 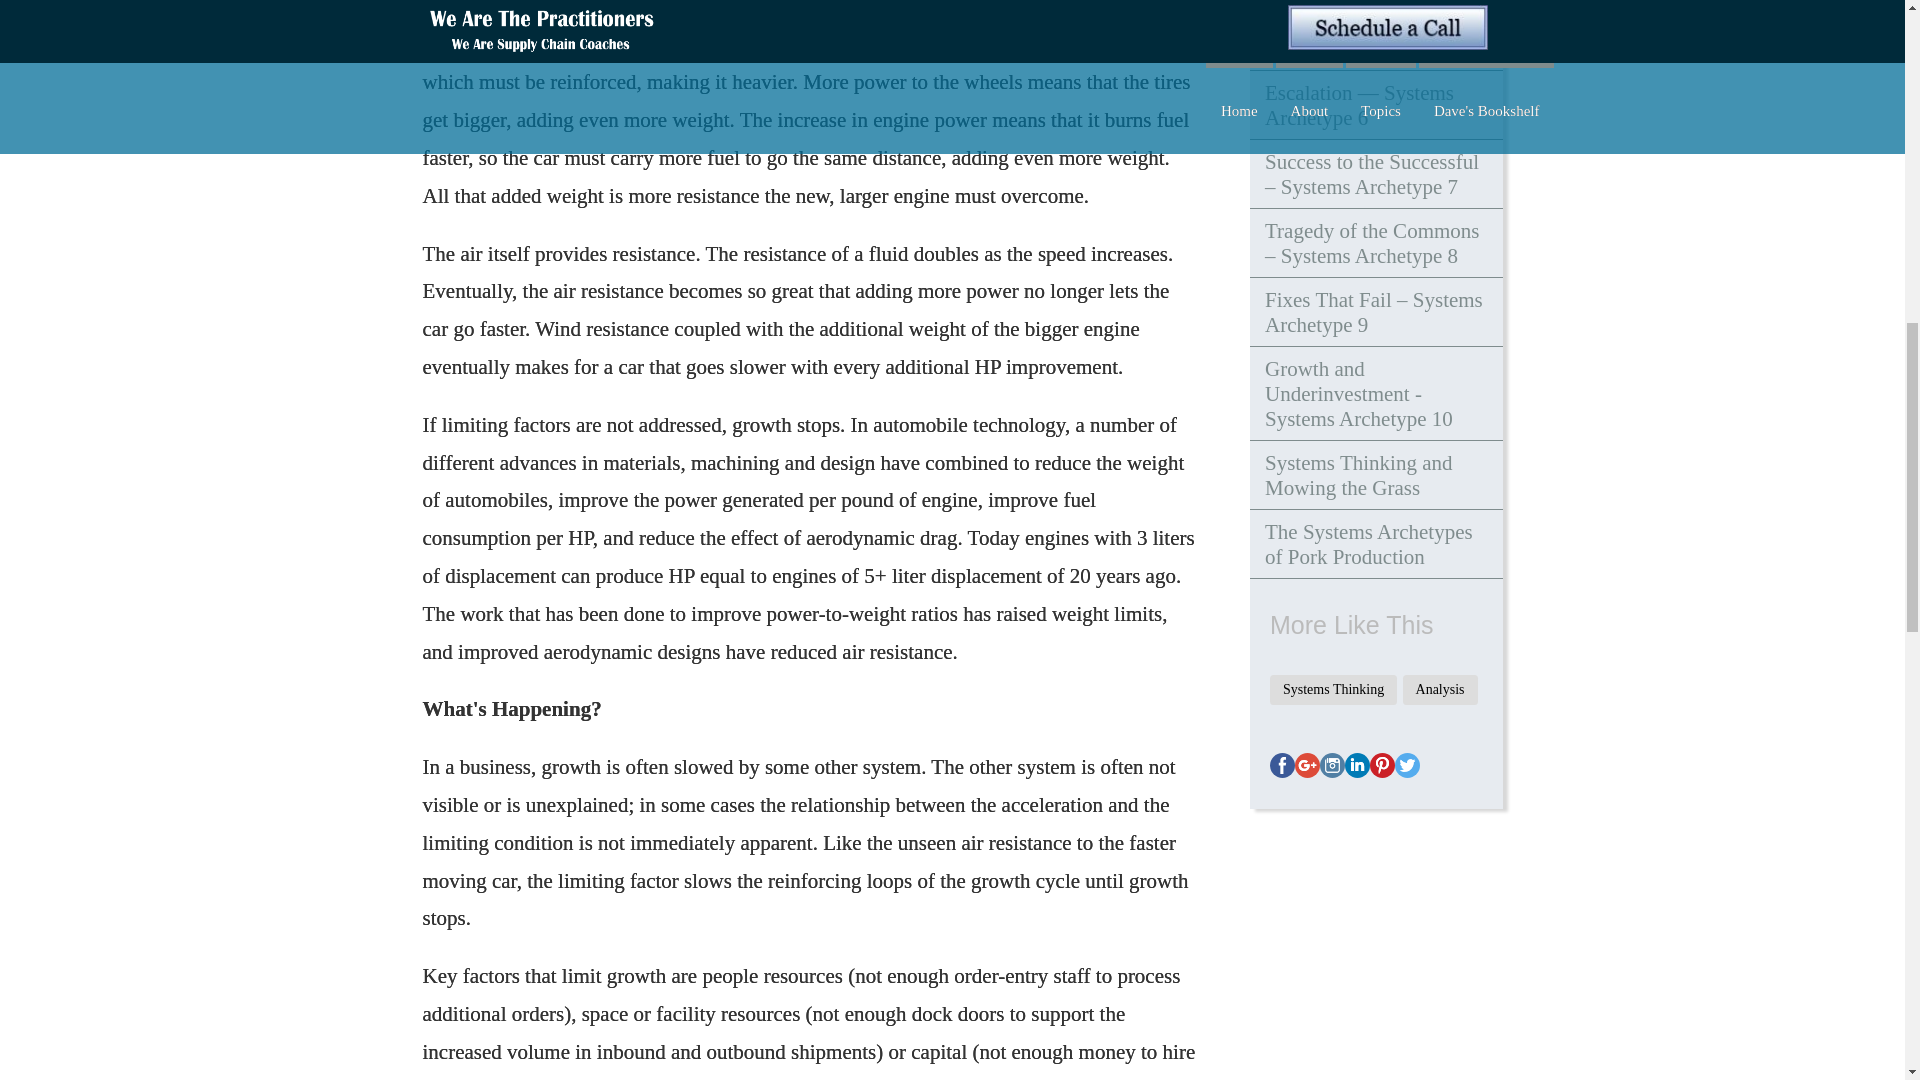 What do you see at coordinates (1332, 764) in the screenshot?
I see `Instagram` at bounding box center [1332, 764].